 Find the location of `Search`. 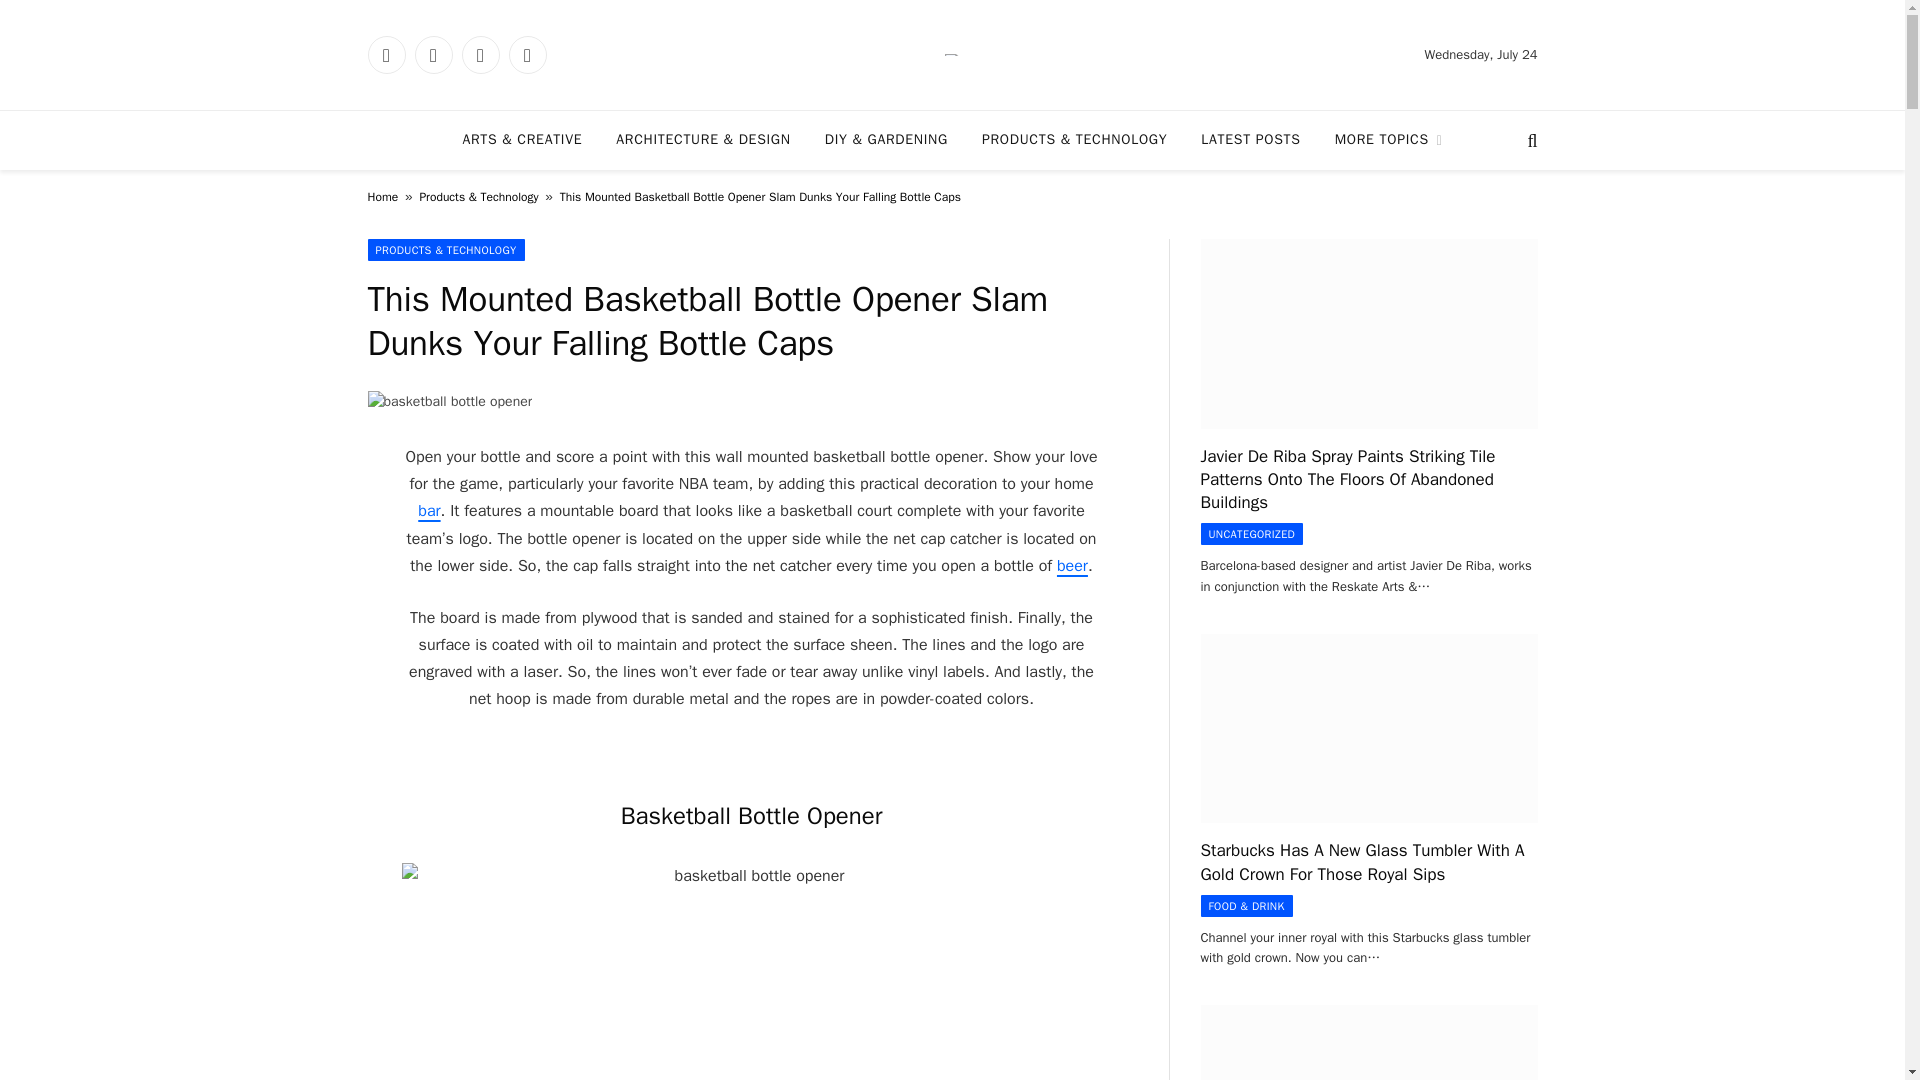

Search is located at coordinates (1530, 140).